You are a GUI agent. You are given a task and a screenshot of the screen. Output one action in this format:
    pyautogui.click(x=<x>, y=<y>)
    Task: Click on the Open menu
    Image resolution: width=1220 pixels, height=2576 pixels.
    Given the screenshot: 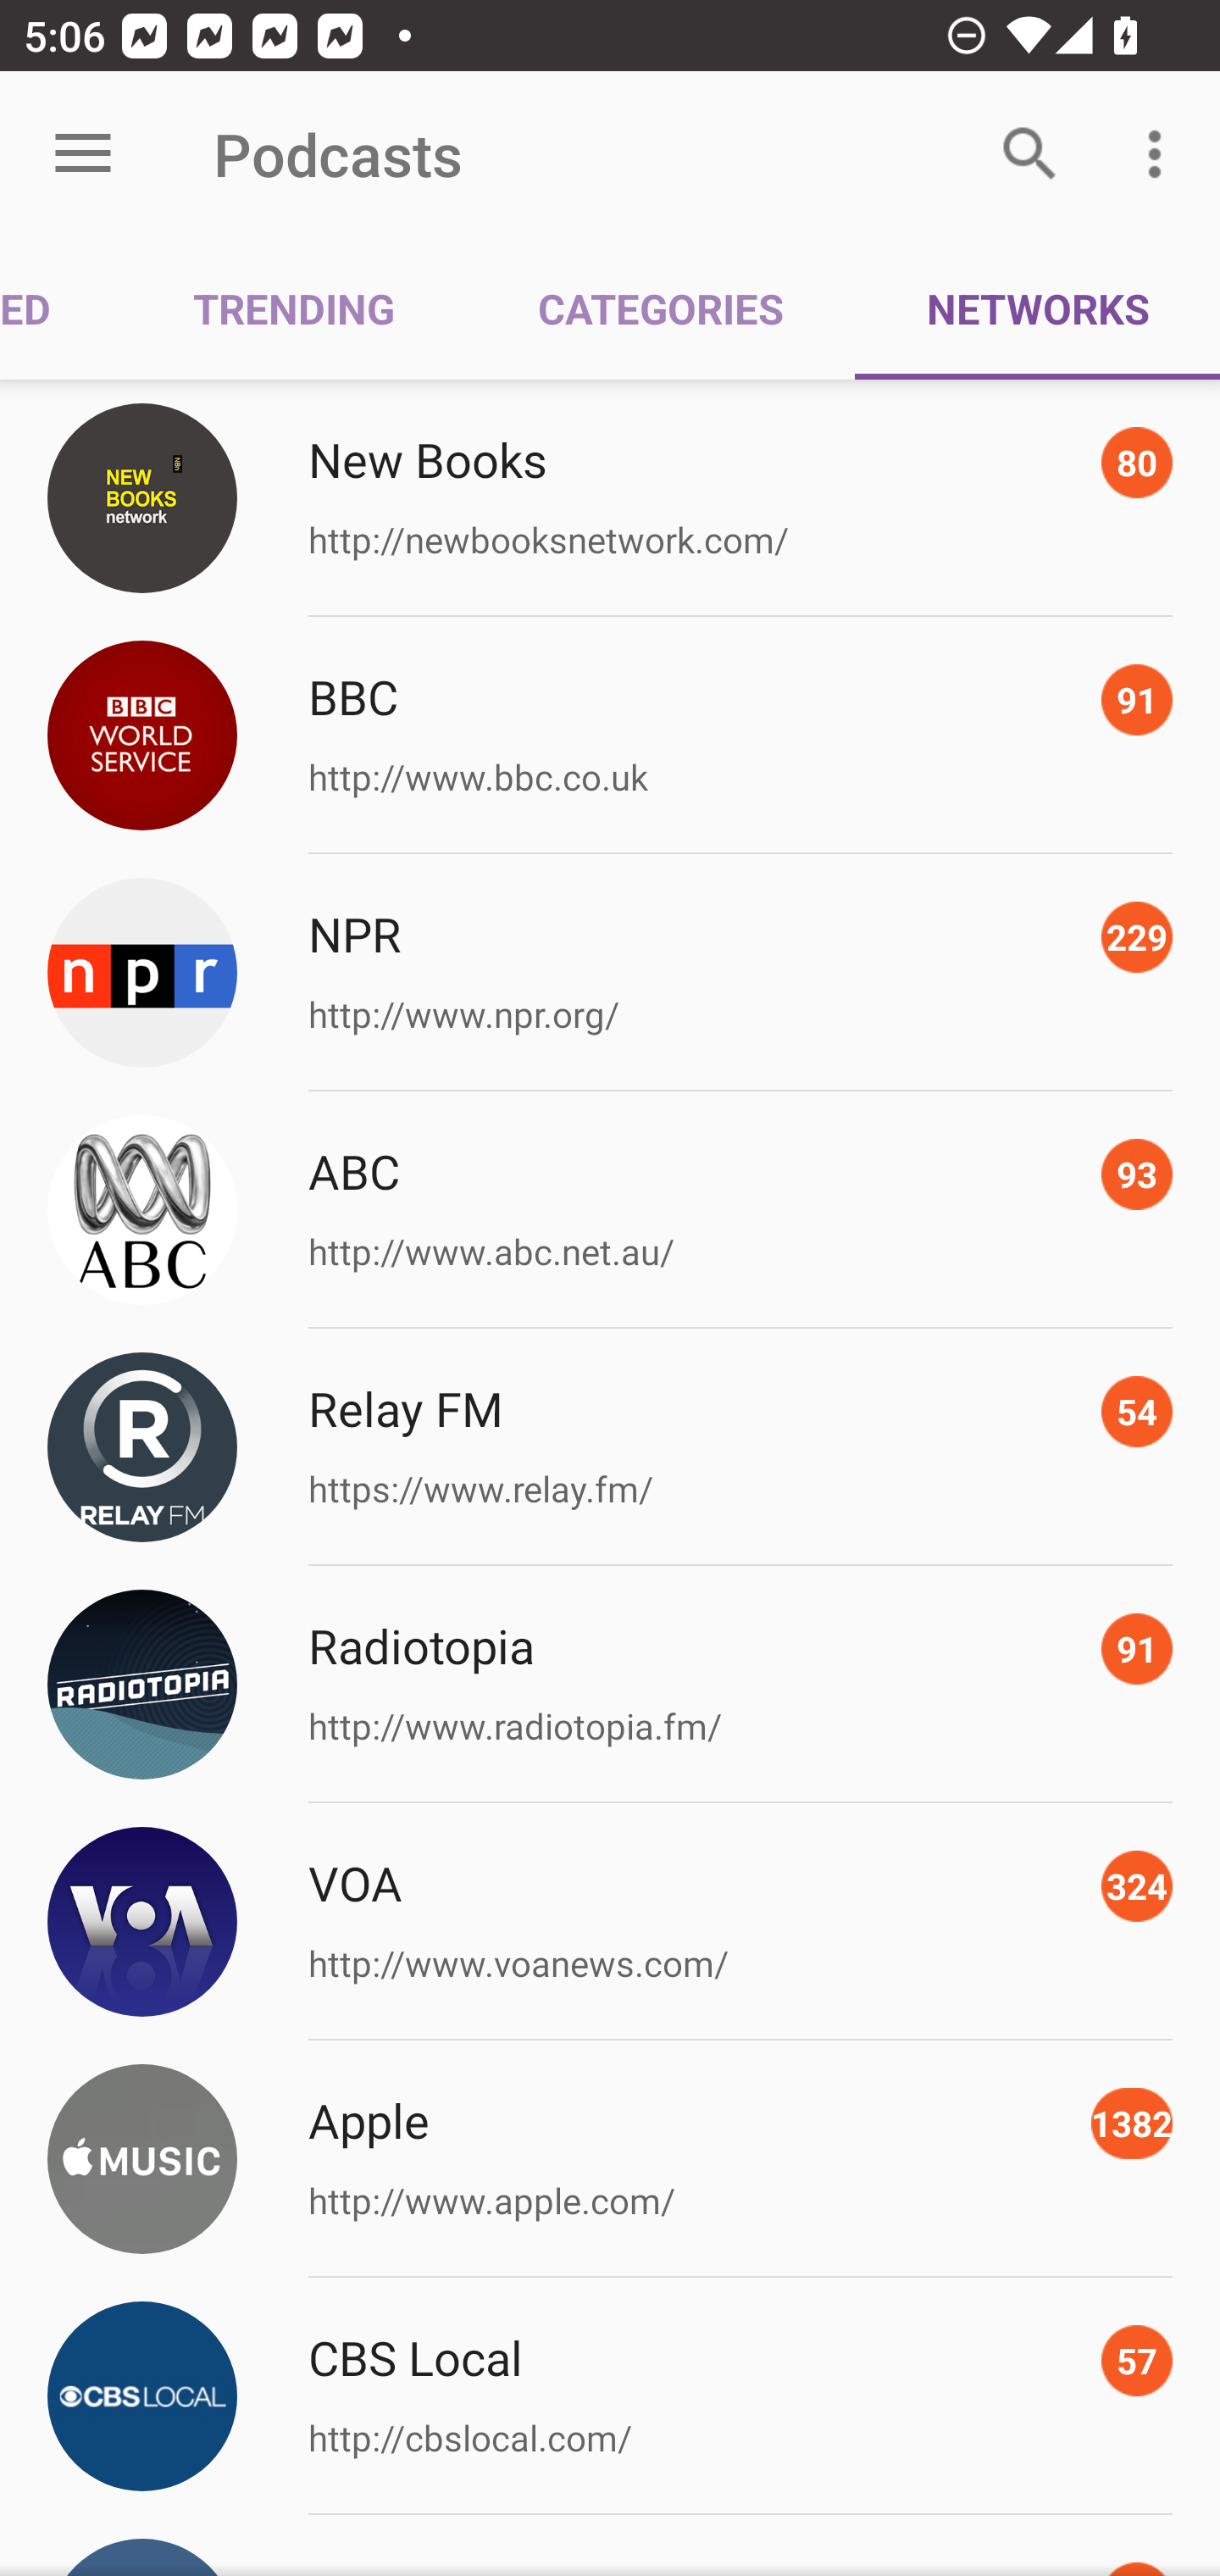 What is the action you would take?
    pyautogui.click(x=83, y=154)
    